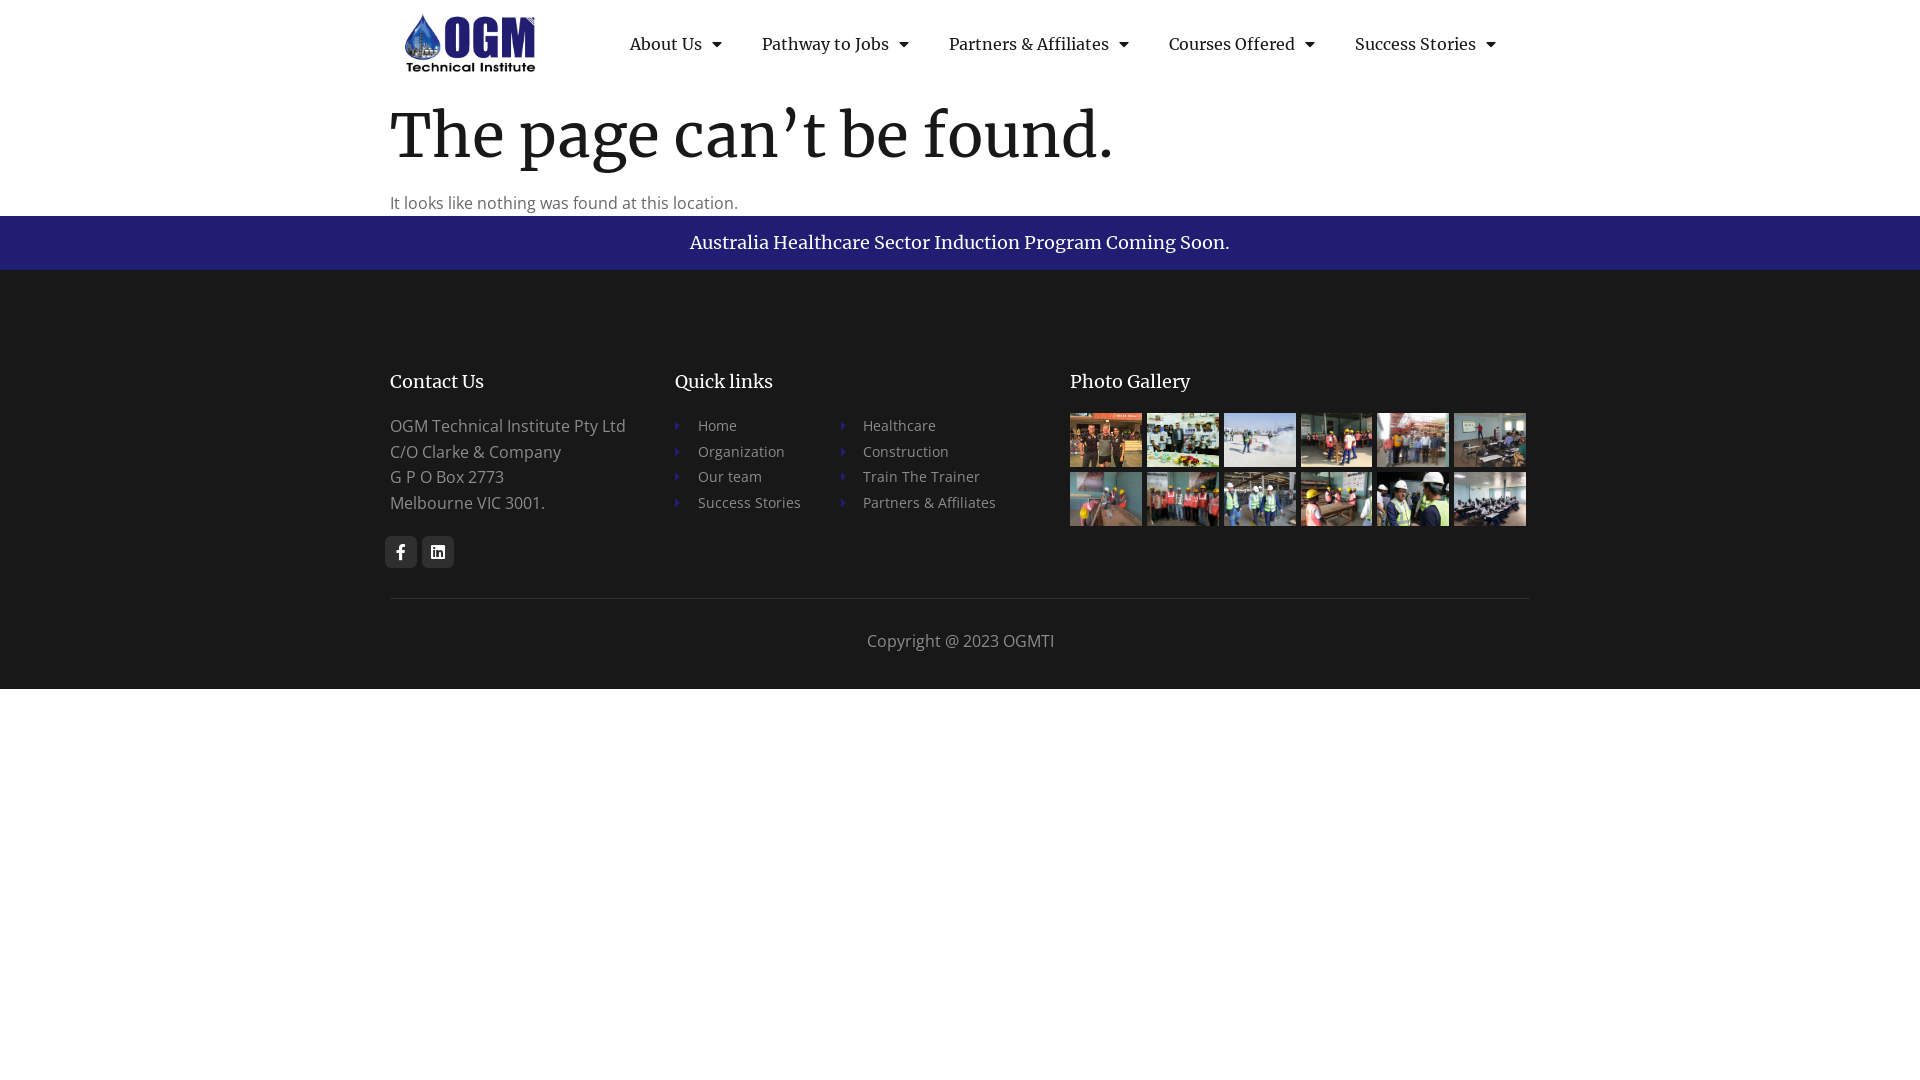 This screenshot has height=1080, width=1920. I want to click on Pathway to Jobs, so click(836, 44).